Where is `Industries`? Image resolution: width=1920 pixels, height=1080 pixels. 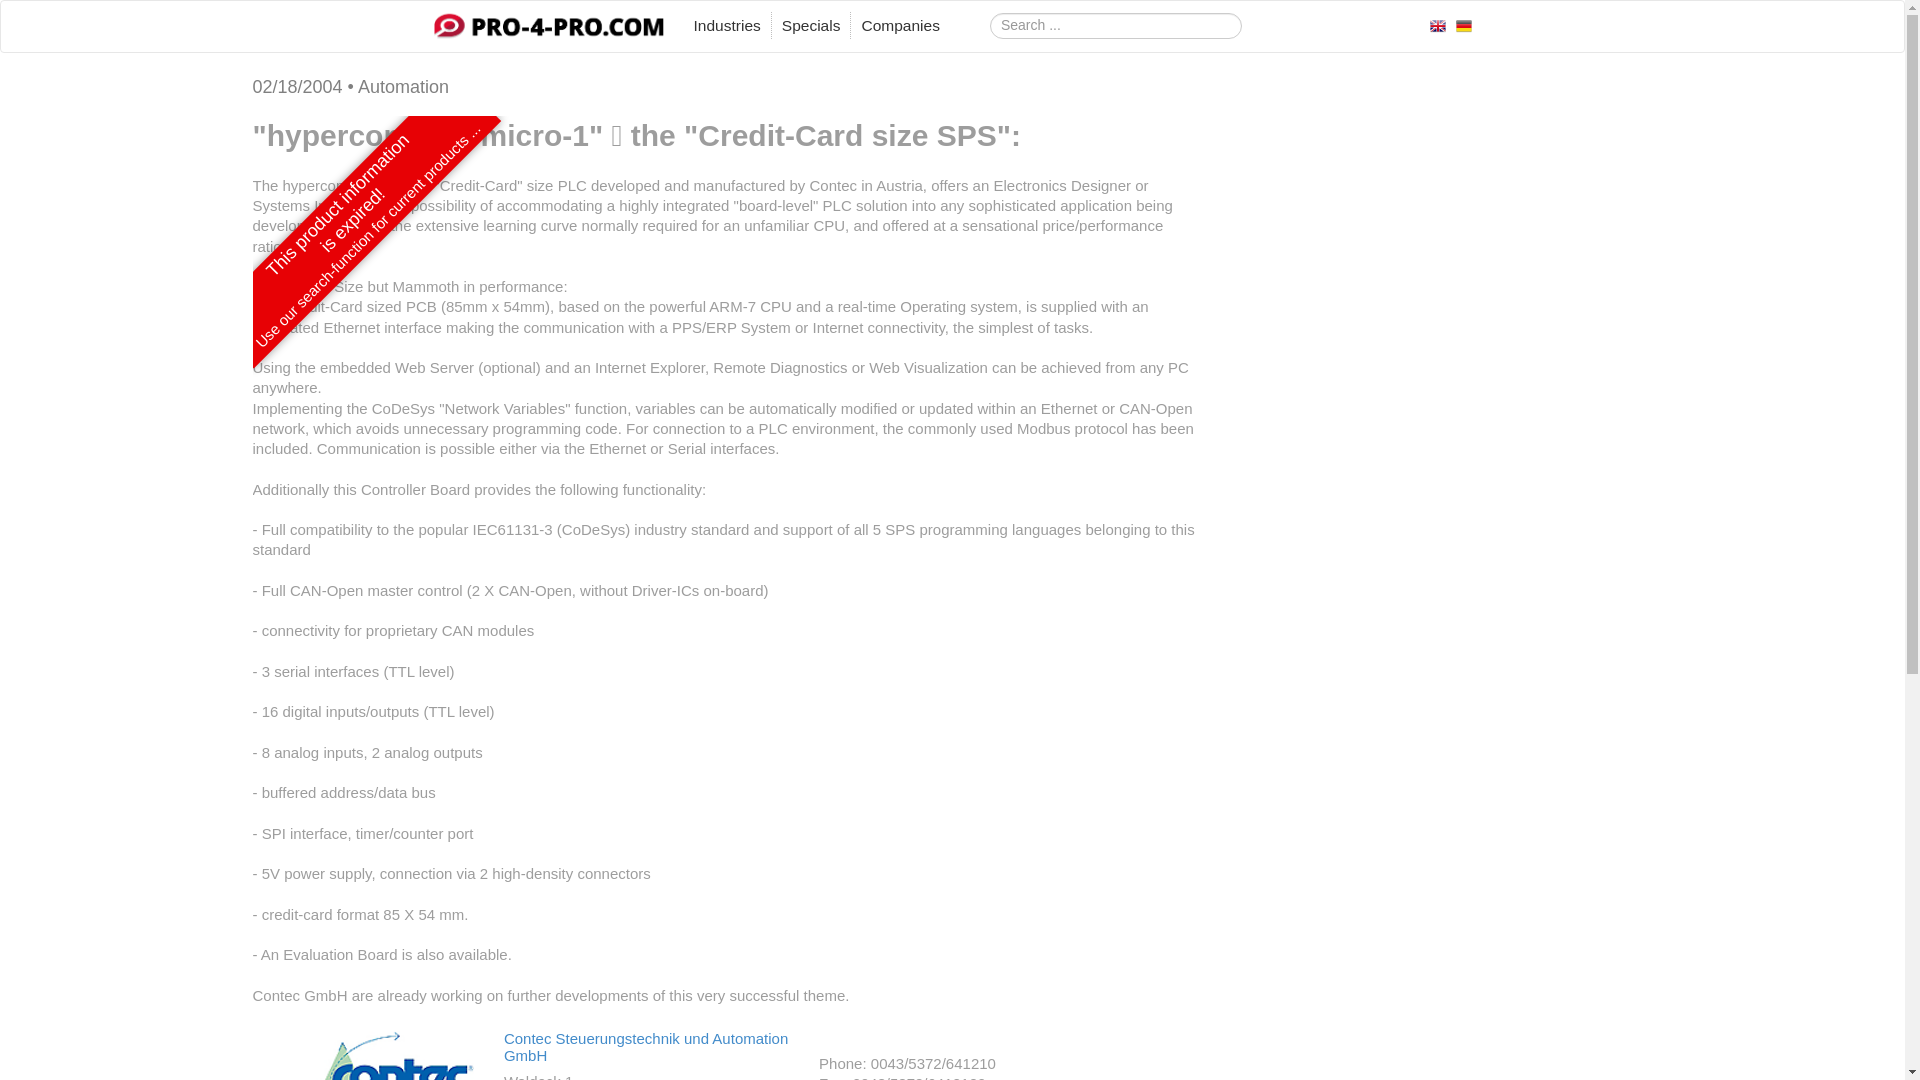 Industries is located at coordinates (727, 26).